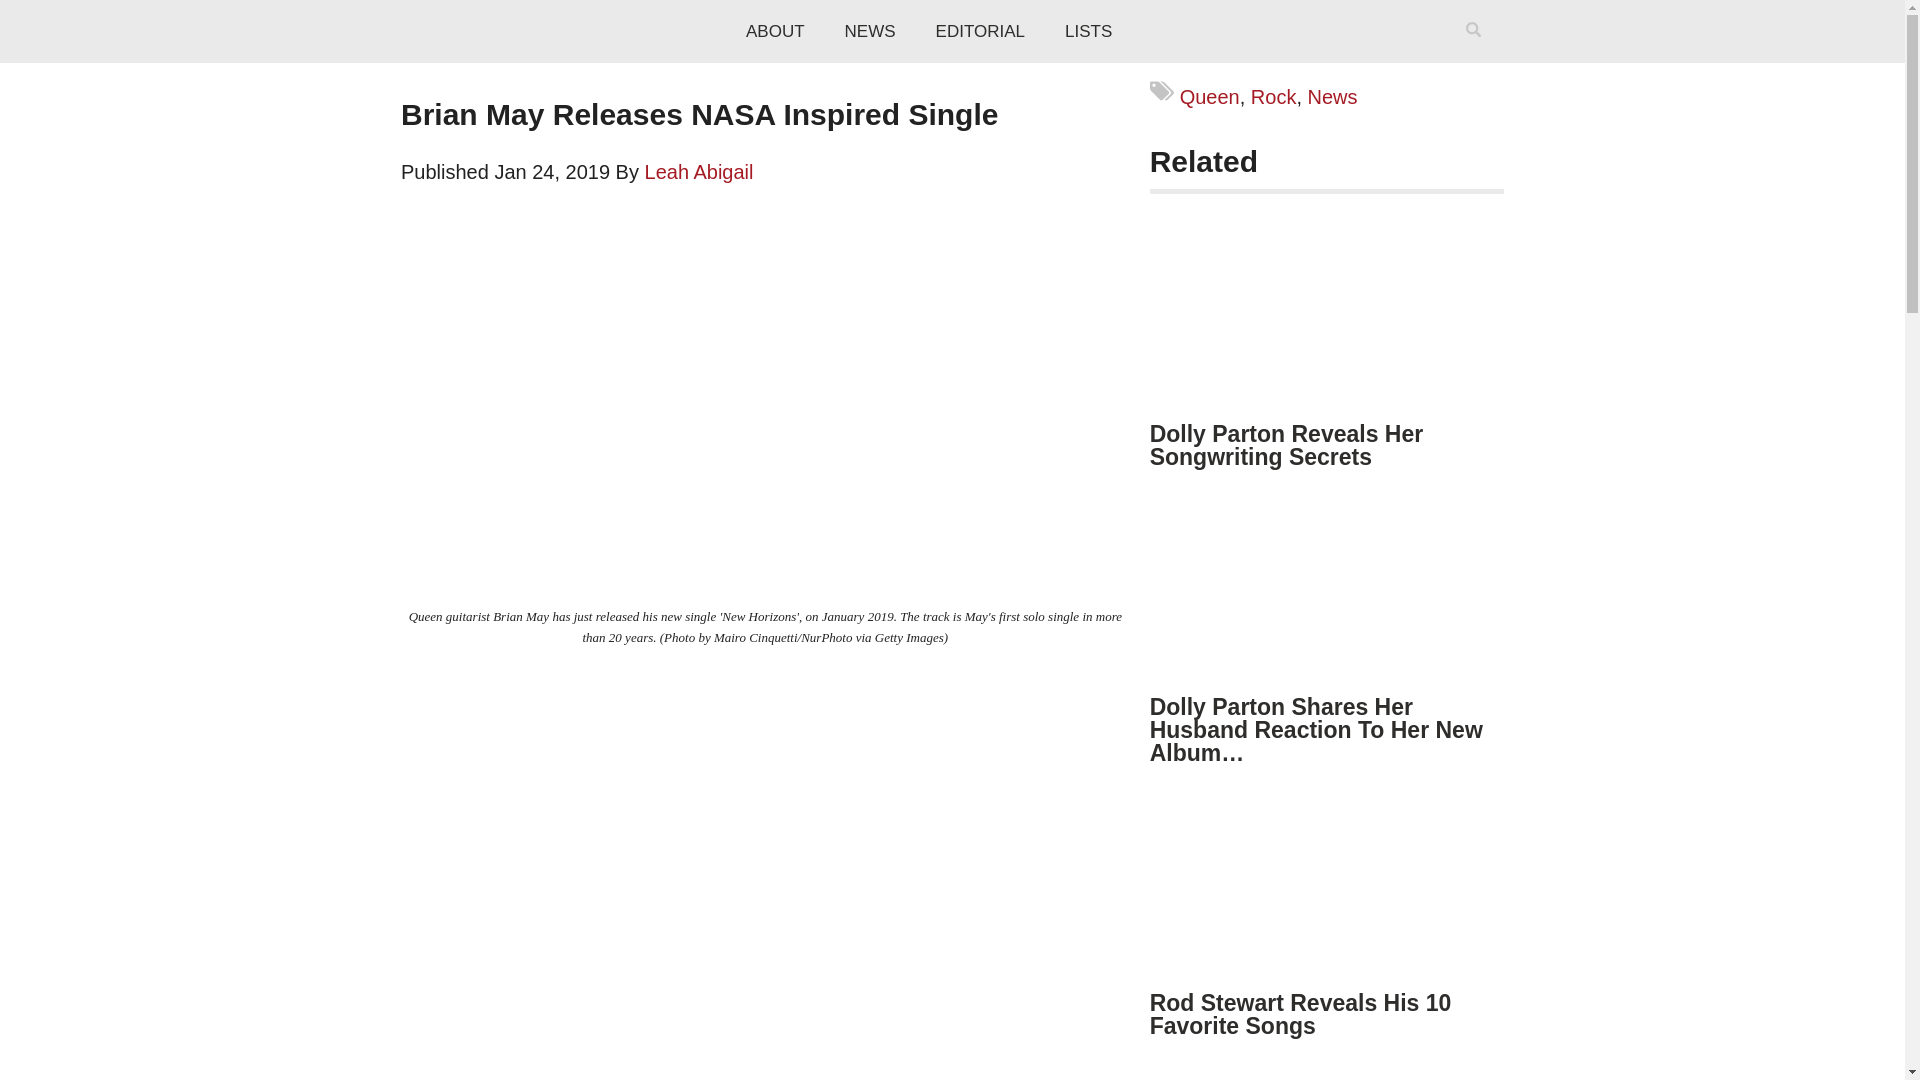 The width and height of the screenshot is (1920, 1080). I want to click on News, so click(1332, 97).